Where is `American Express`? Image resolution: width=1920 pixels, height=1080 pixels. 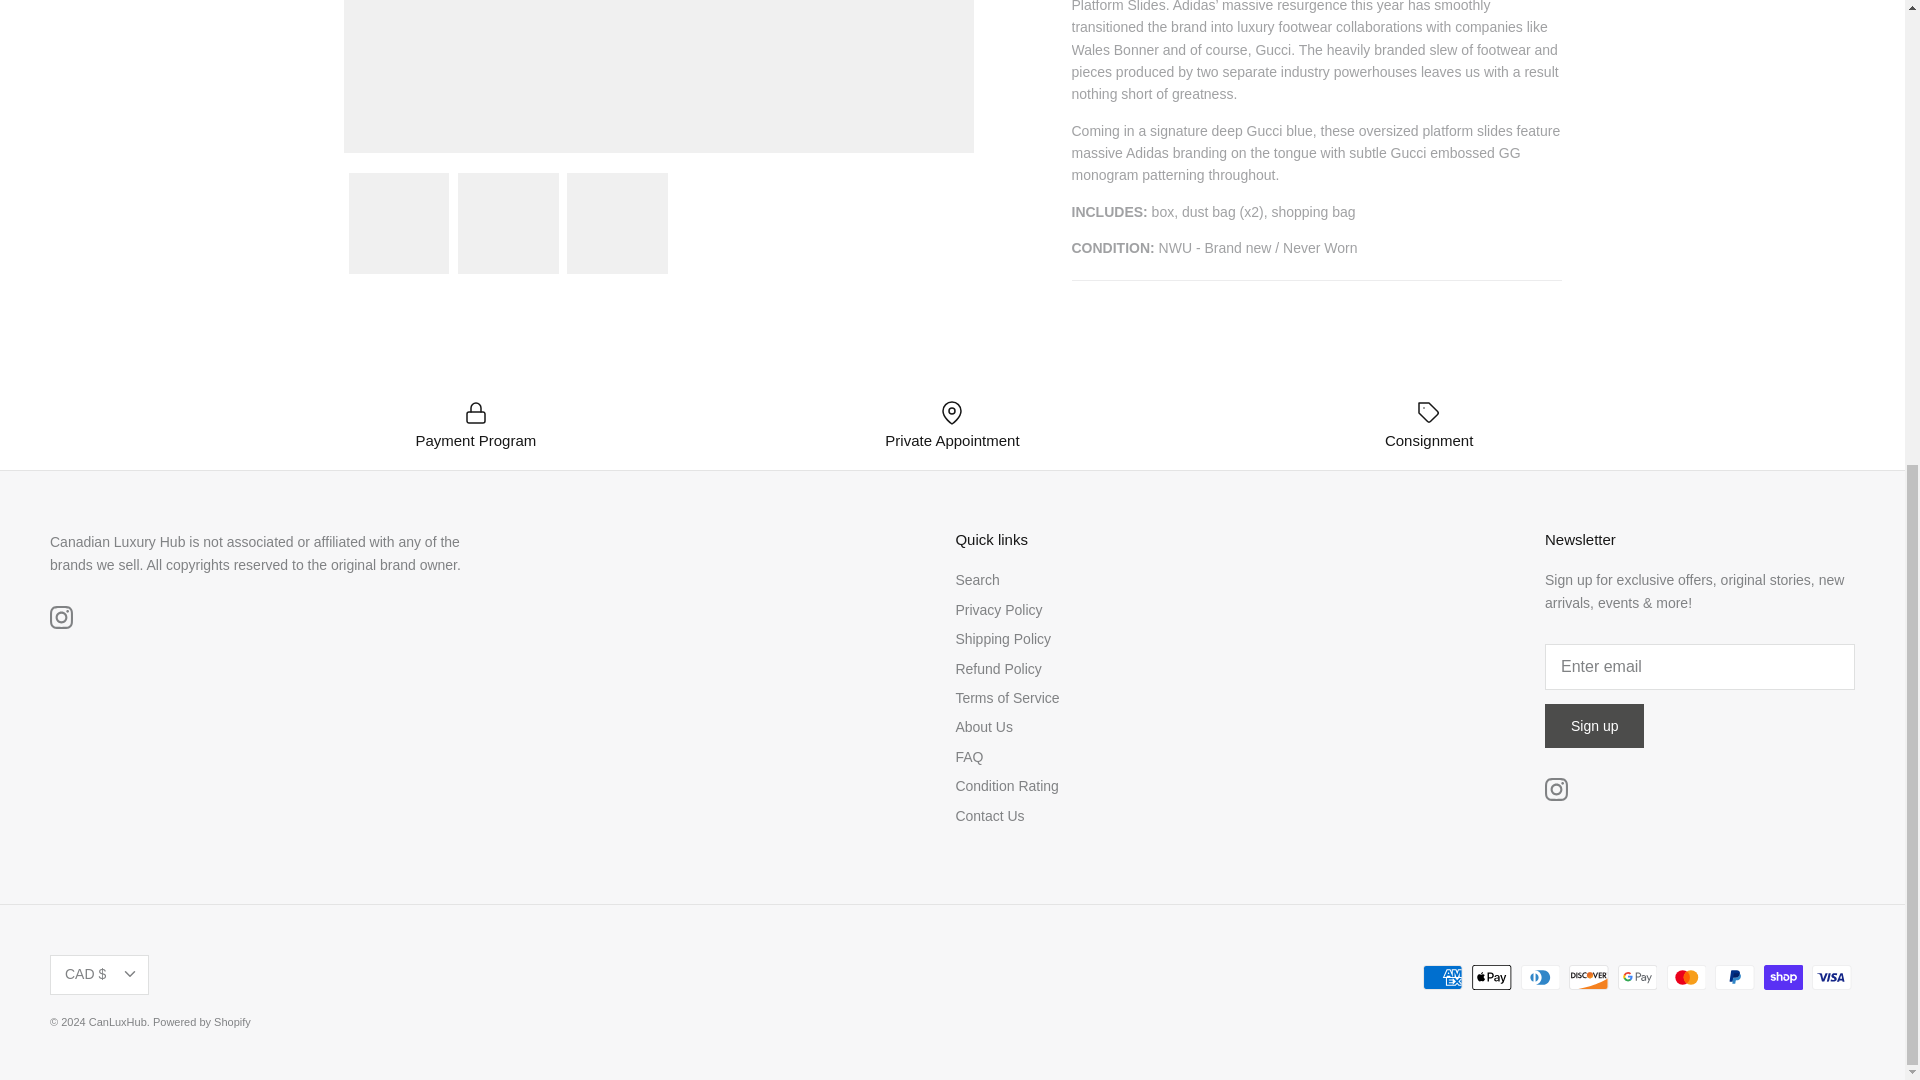 American Express is located at coordinates (1442, 978).